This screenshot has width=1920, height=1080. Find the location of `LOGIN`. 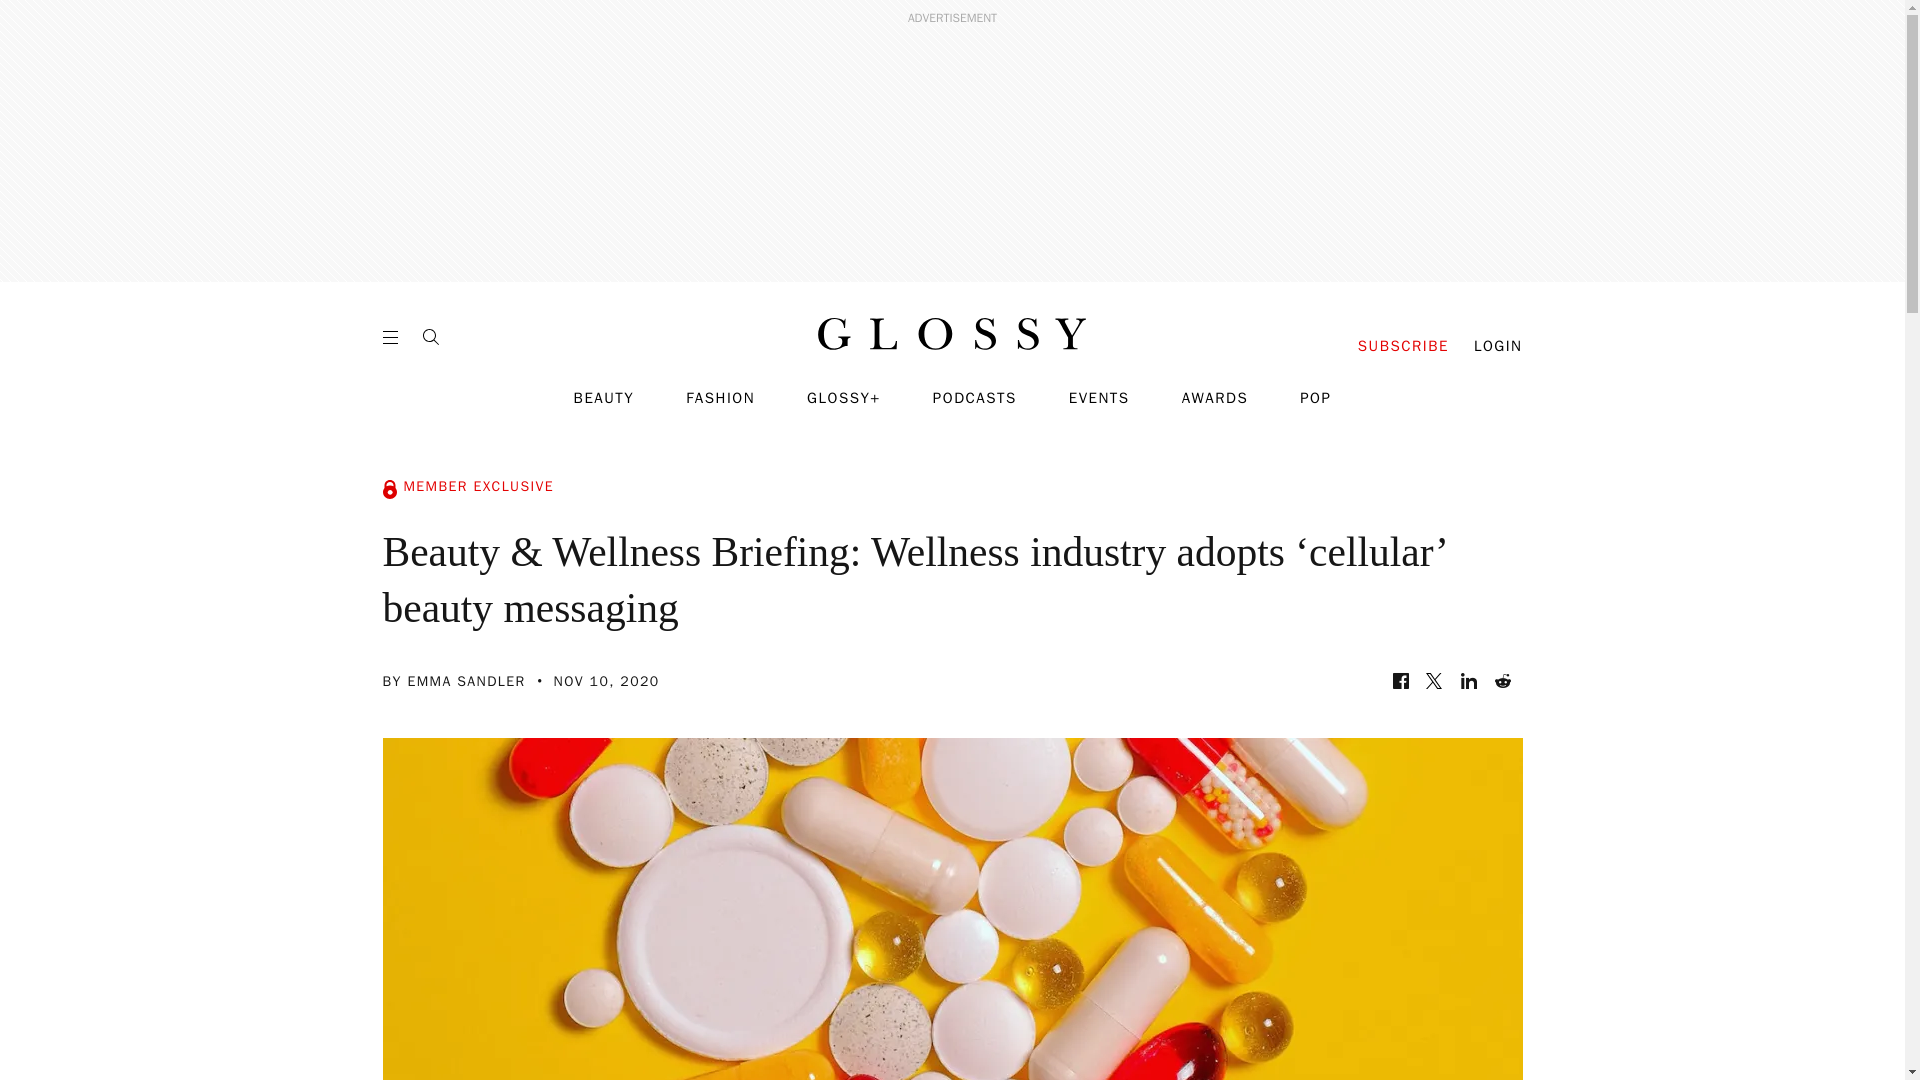

LOGIN is located at coordinates (1498, 346).